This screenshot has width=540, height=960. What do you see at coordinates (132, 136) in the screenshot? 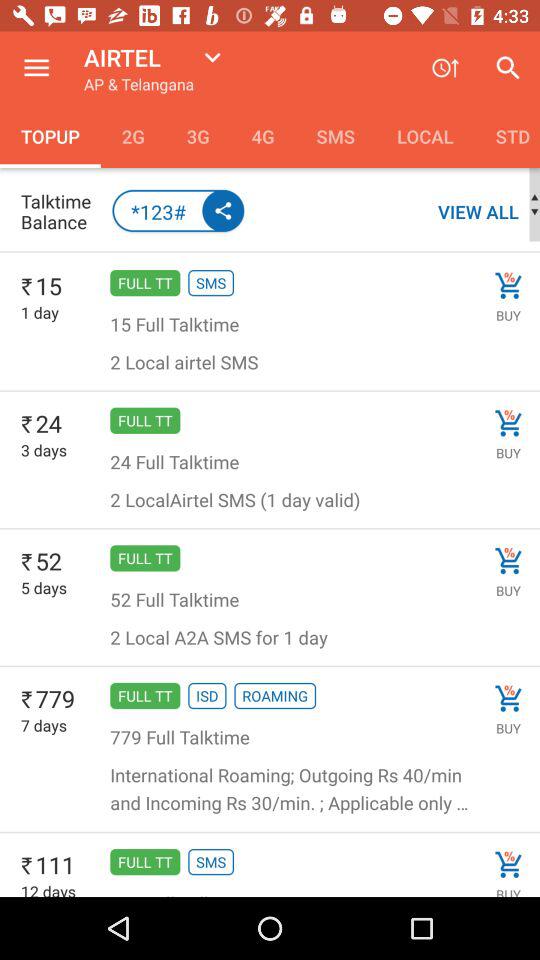
I see `turn off the icon next to the topup item` at bounding box center [132, 136].